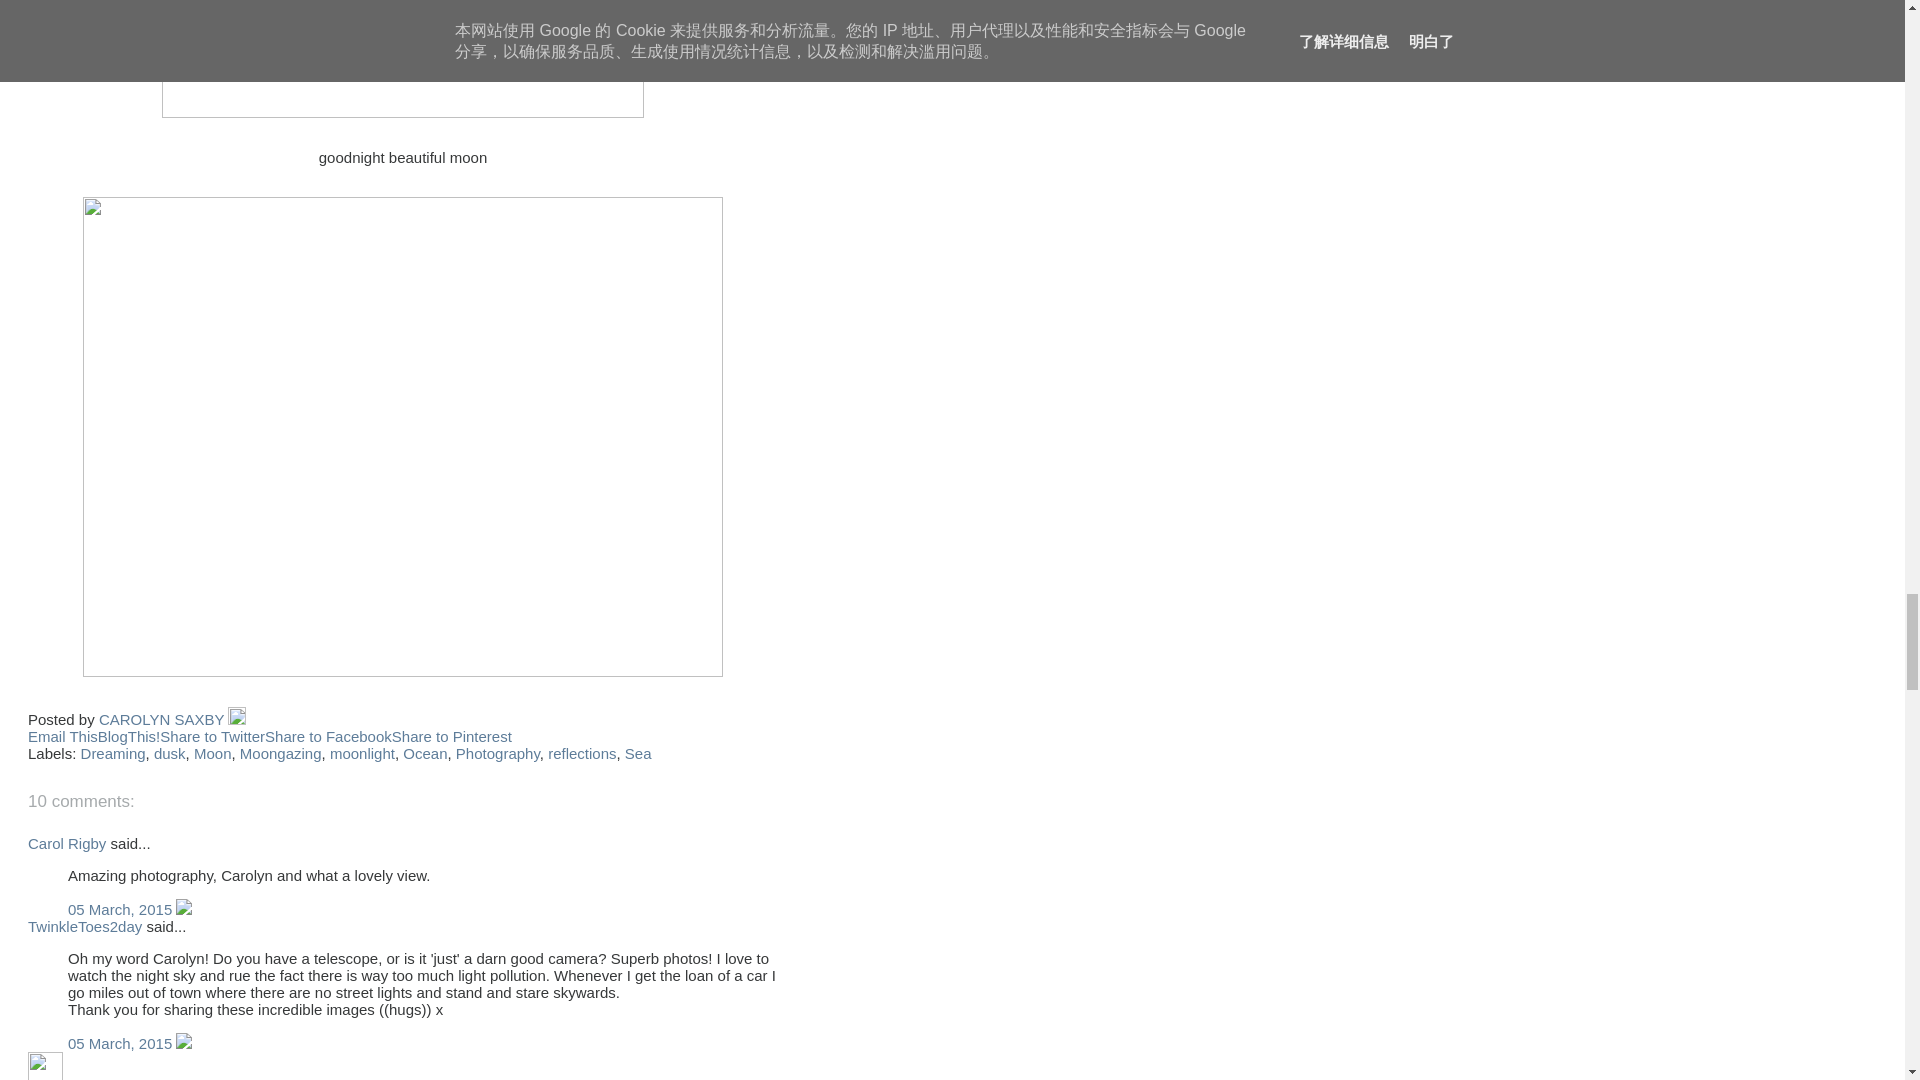 This screenshot has height=1080, width=1920. Describe the element at coordinates (212, 754) in the screenshot. I see `Moon` at that location.